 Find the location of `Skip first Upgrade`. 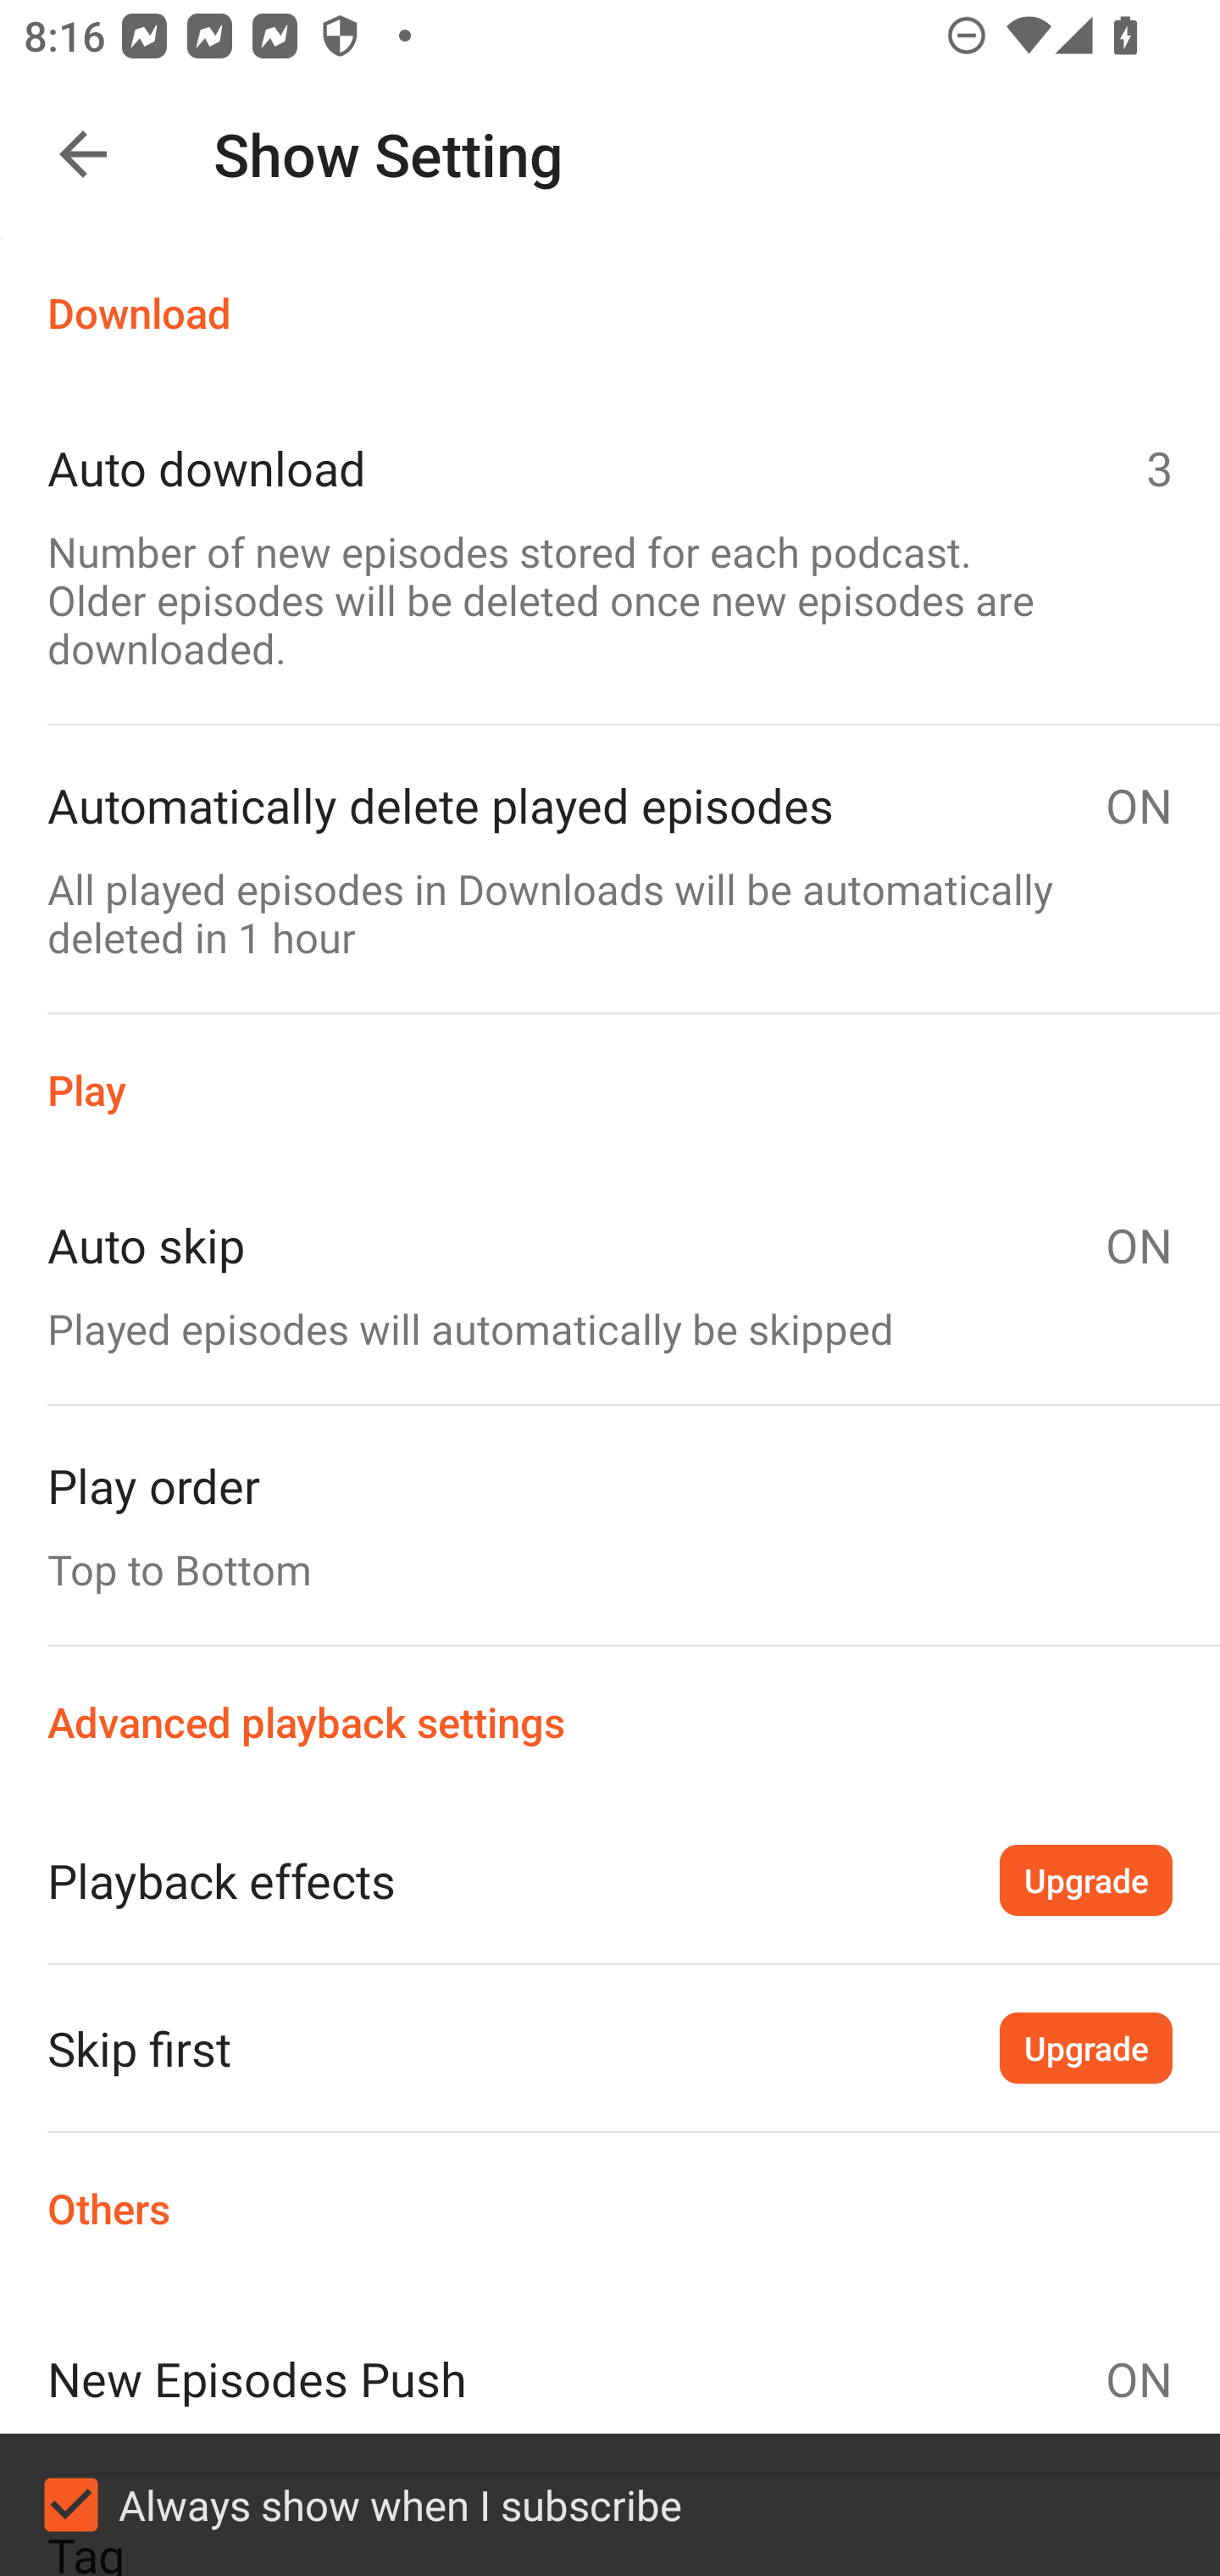

Skip first Upgrade is located at coordinates (610, 2047).